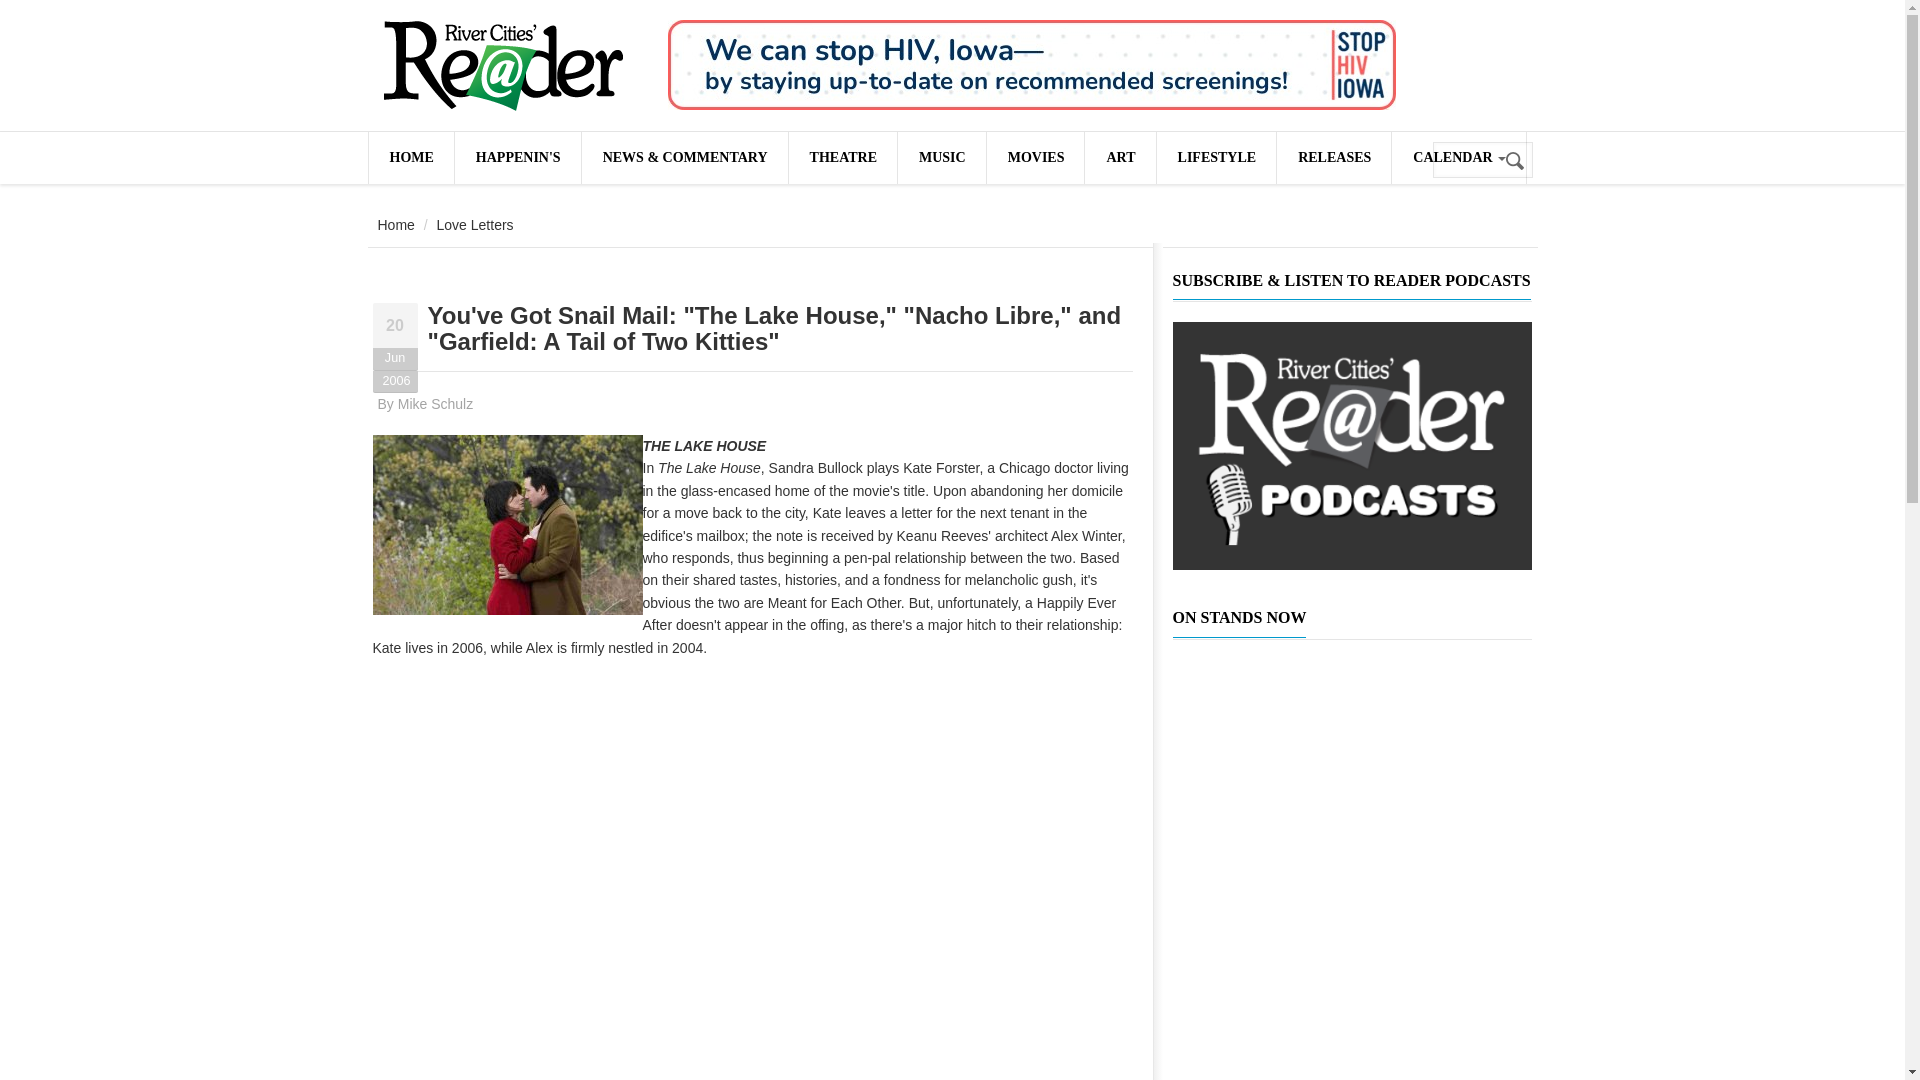  Describe the element at coordinates (502, 66) in the screenshot. I see `Home` at that location.